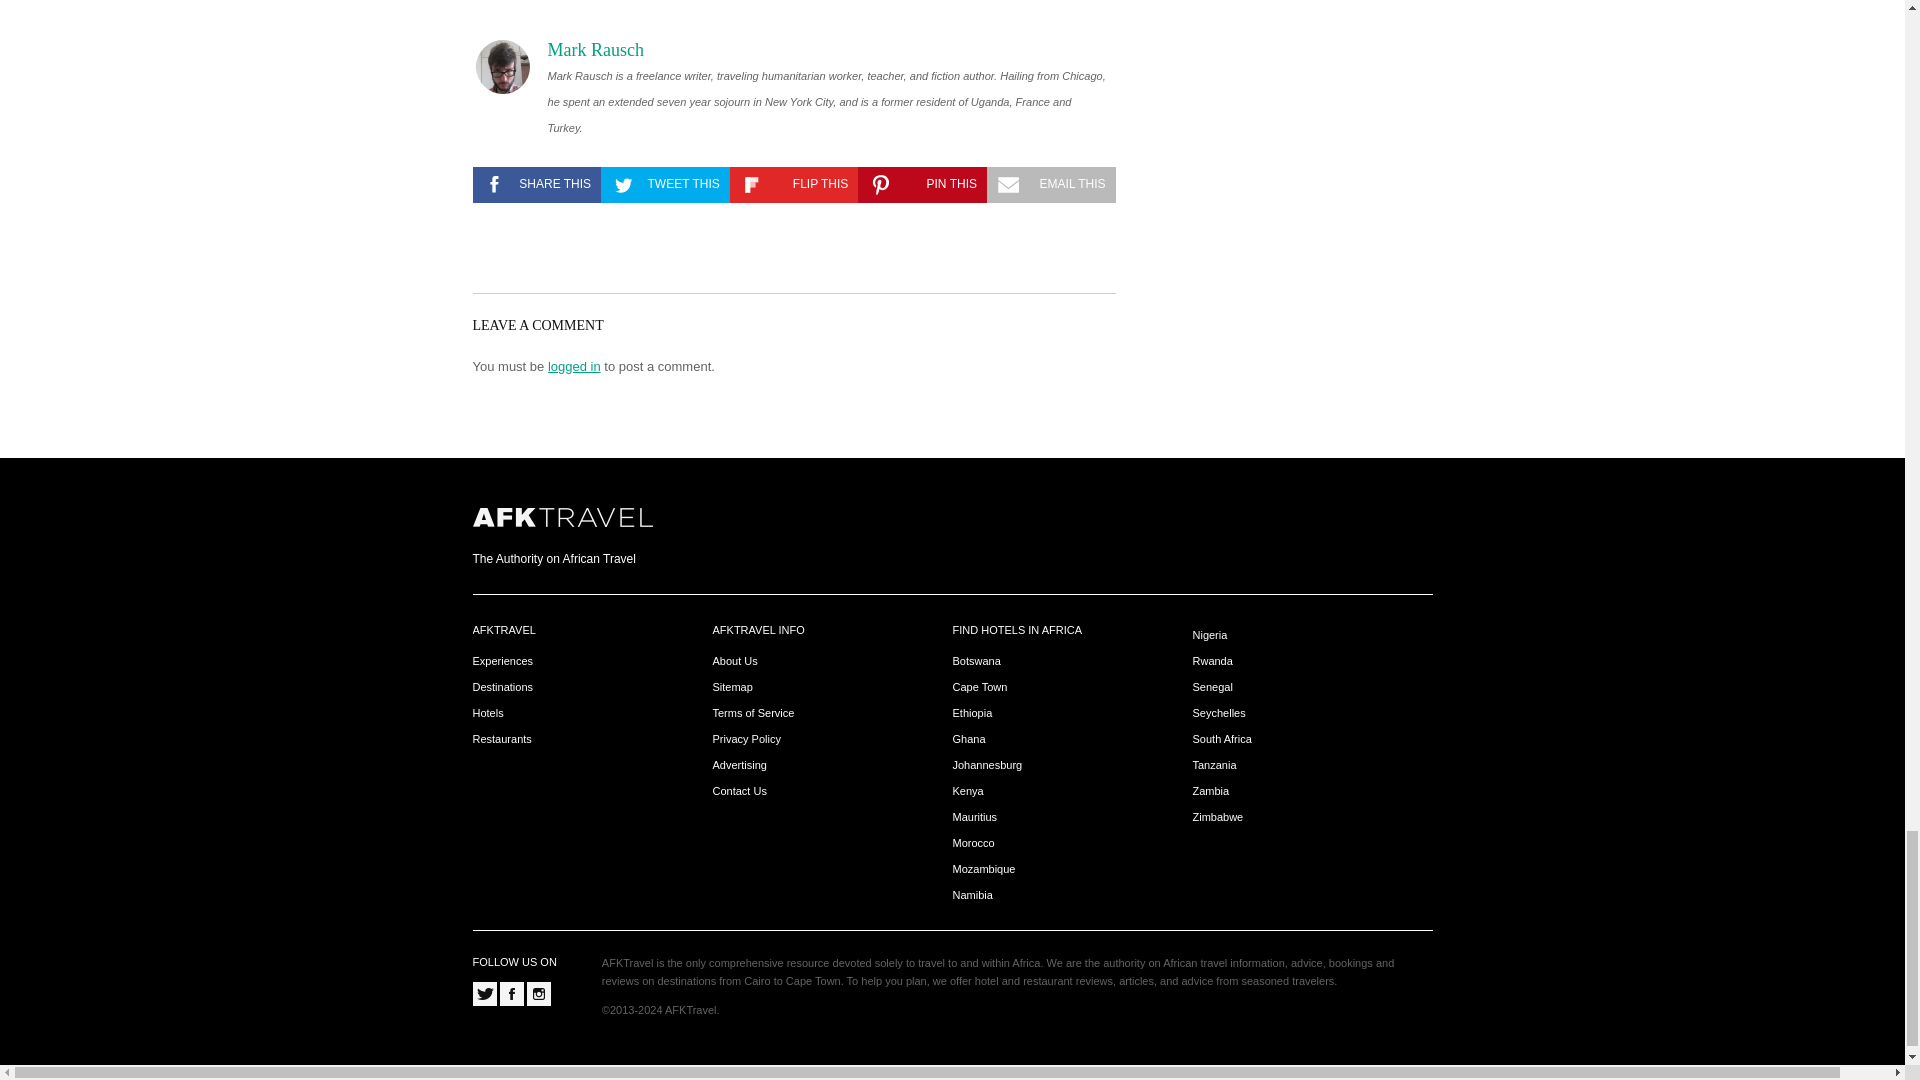  What do you see at coordinates (488, 714) in the screenshot?
I see `Hotels` at bounding box center [488, 714].